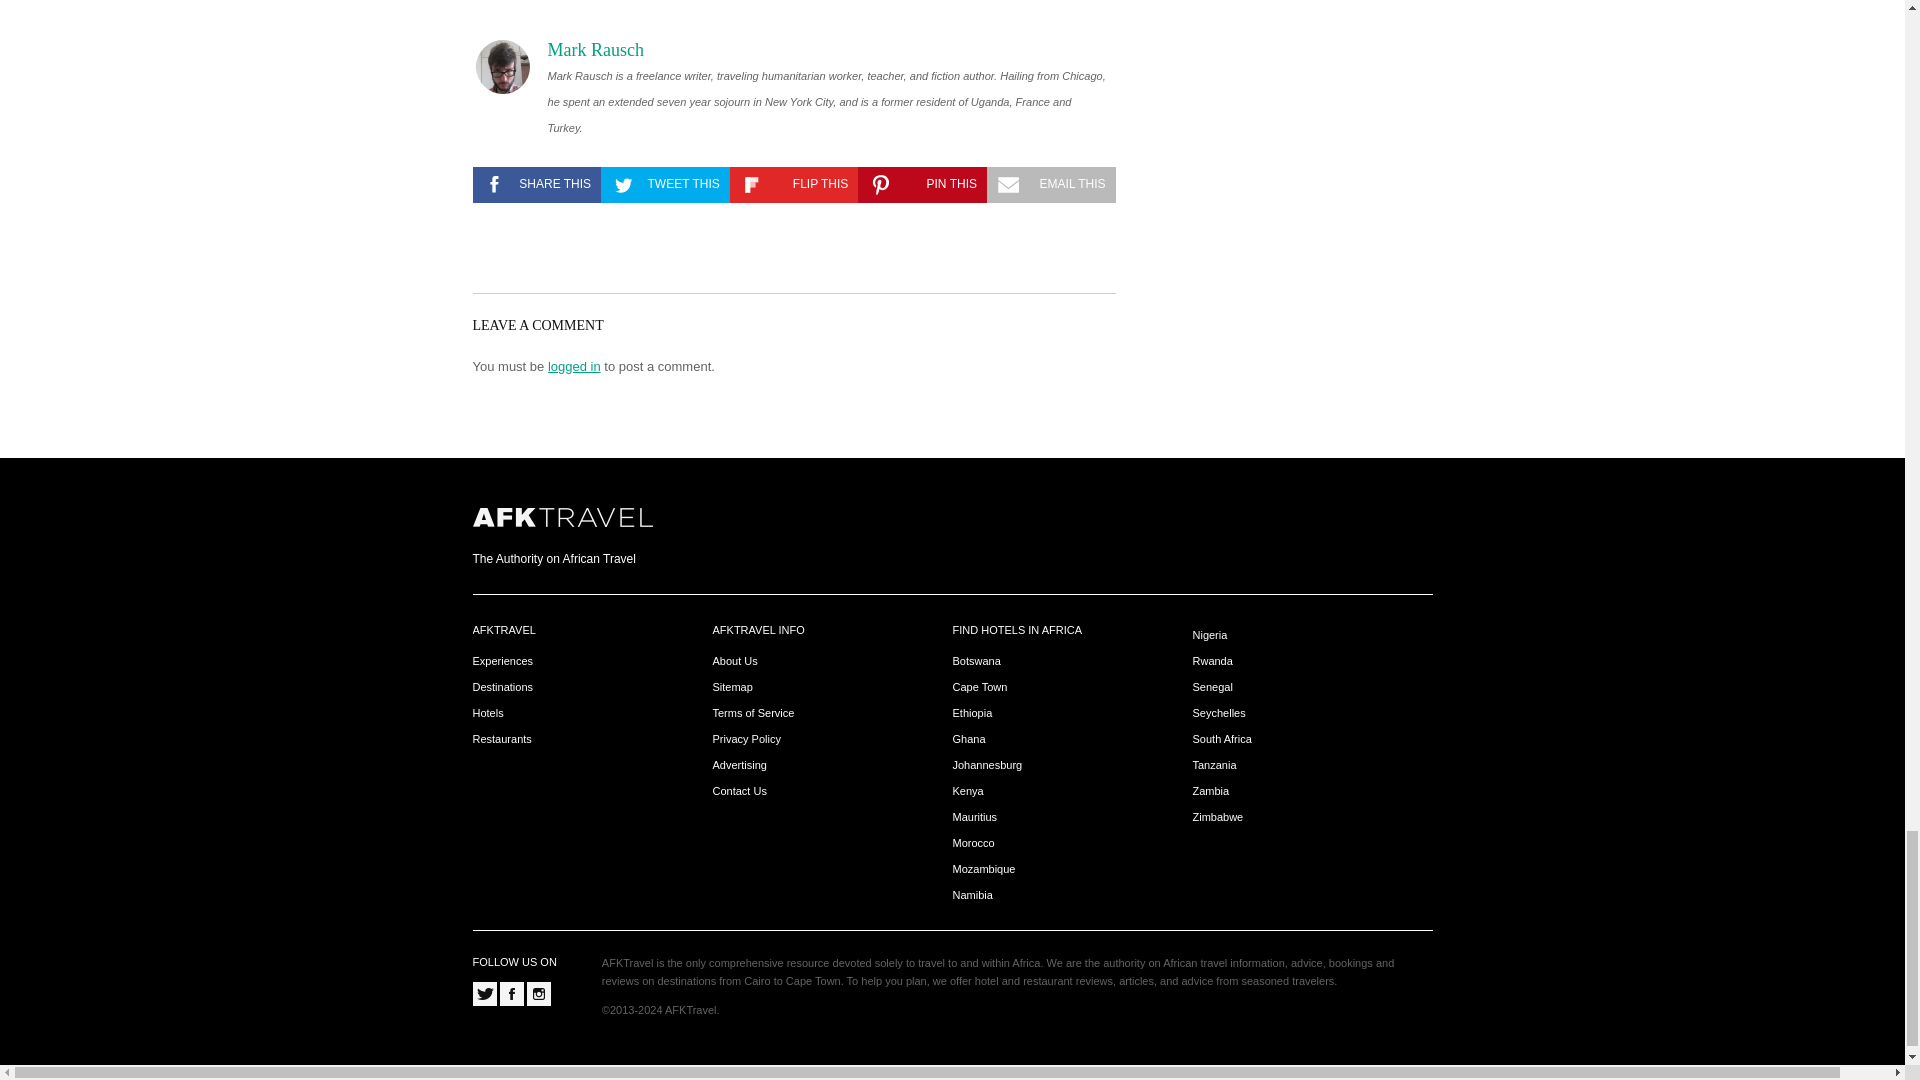  What do you see at coordinates (488, 714) in the screenshot?
I see `Hotels` at bounding box center [488, 714].